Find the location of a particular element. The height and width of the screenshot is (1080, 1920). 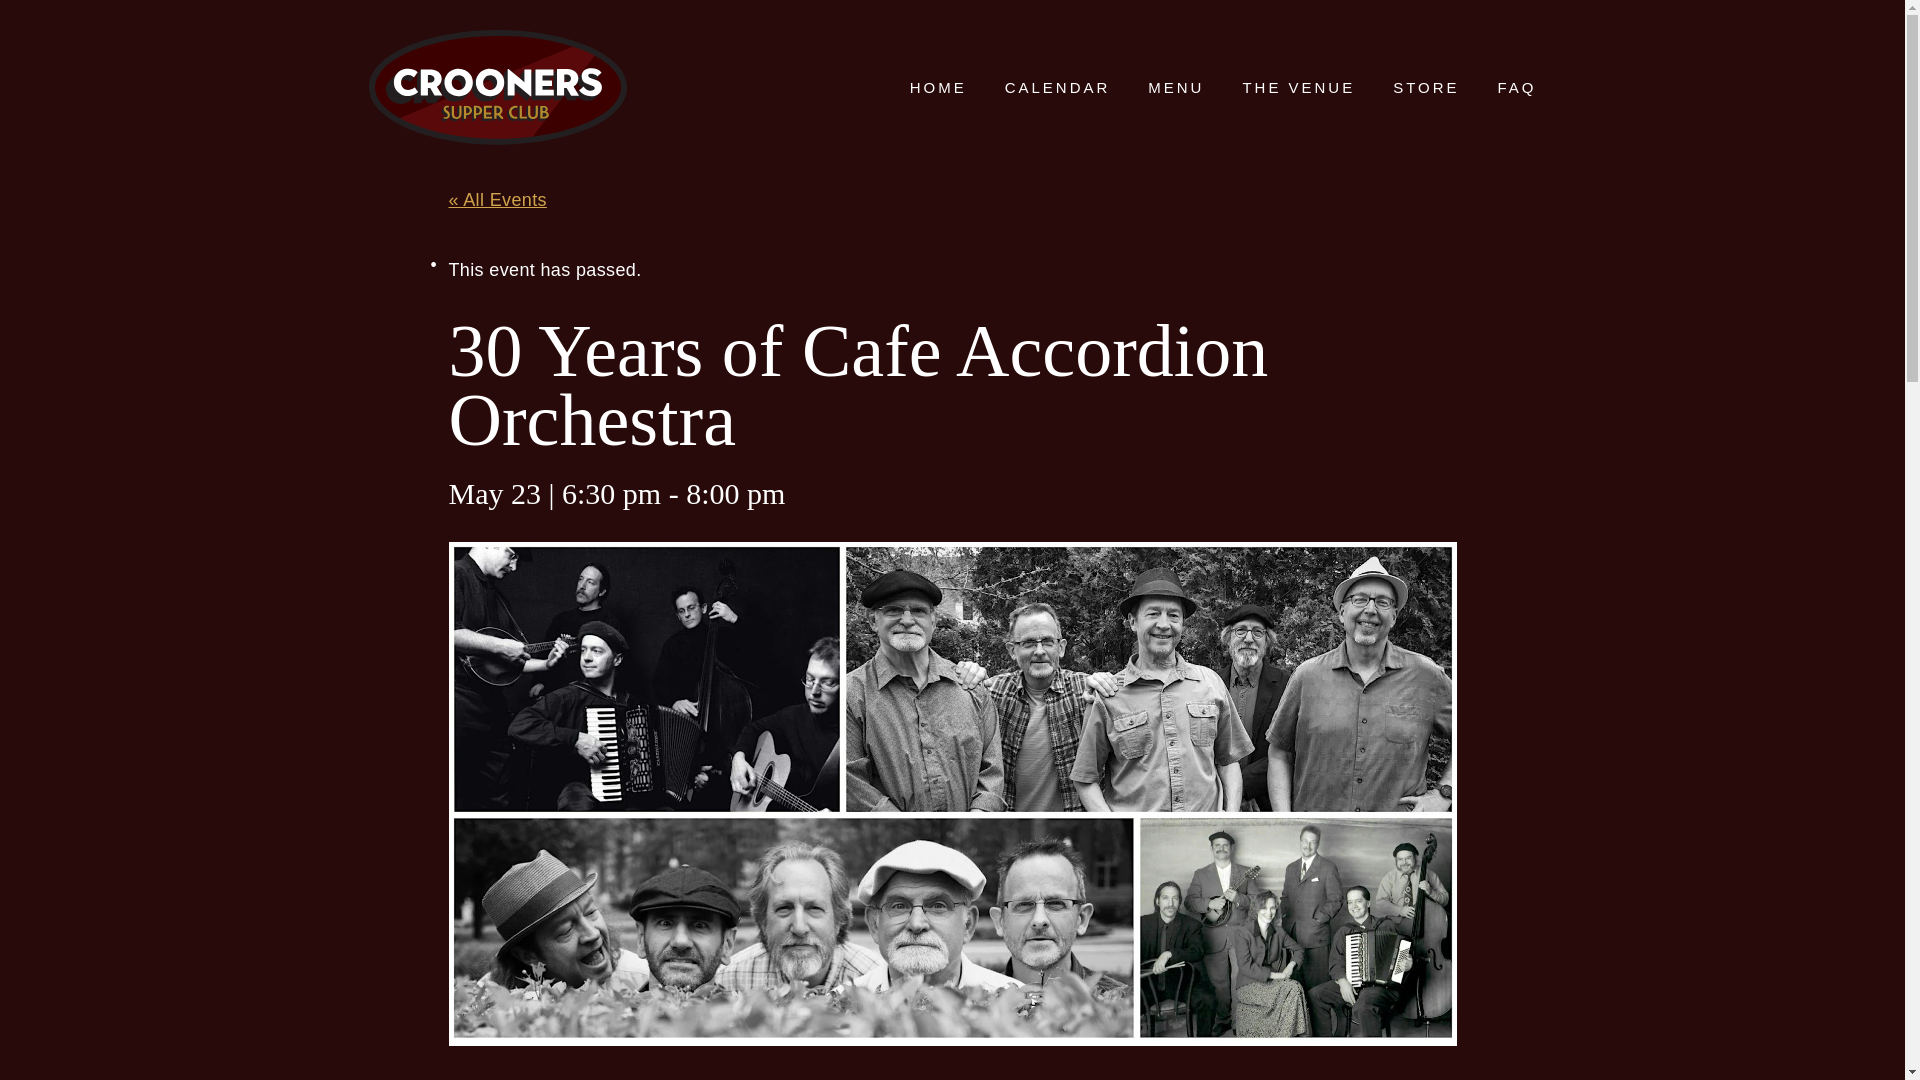

HOME is located at coordinates (938, 87).